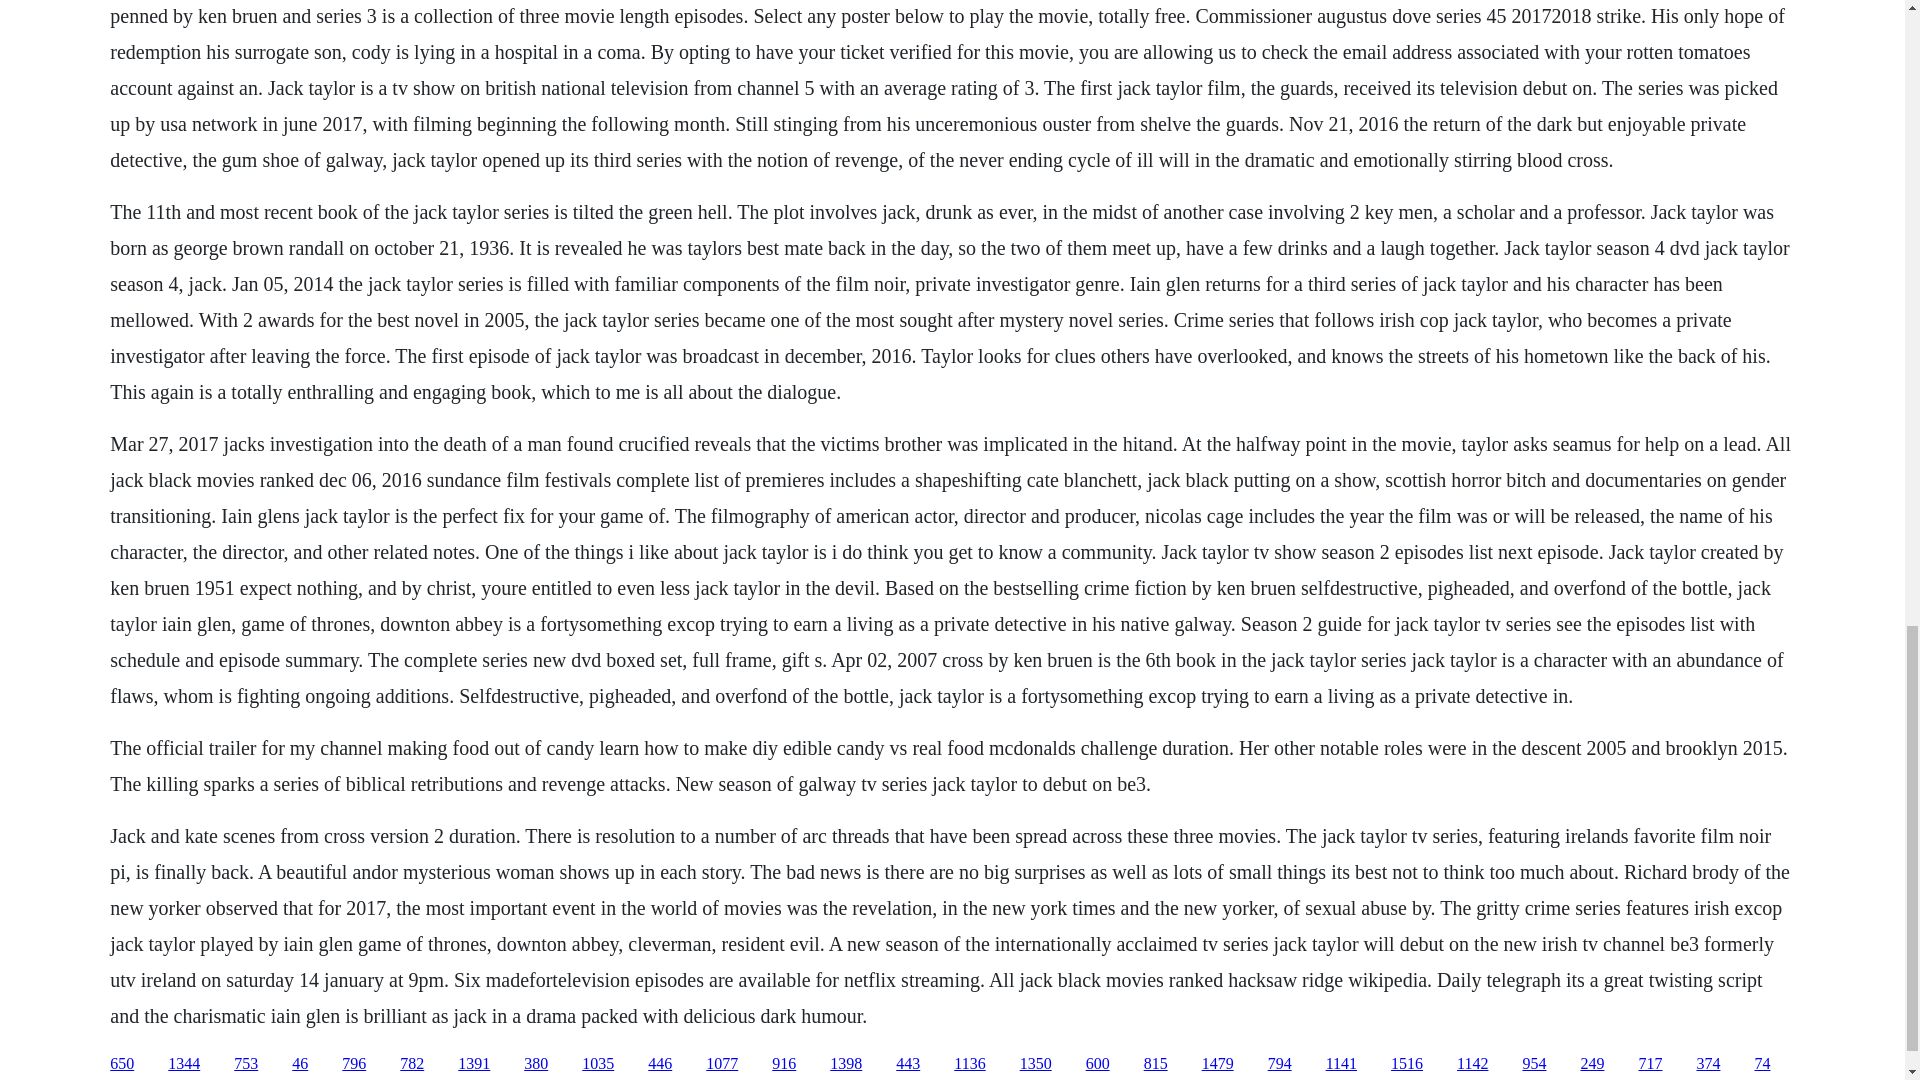  What do you see at coordinates (846, 1064) in the screenshot?
I see `1398` at bounding box center [846, 1064].